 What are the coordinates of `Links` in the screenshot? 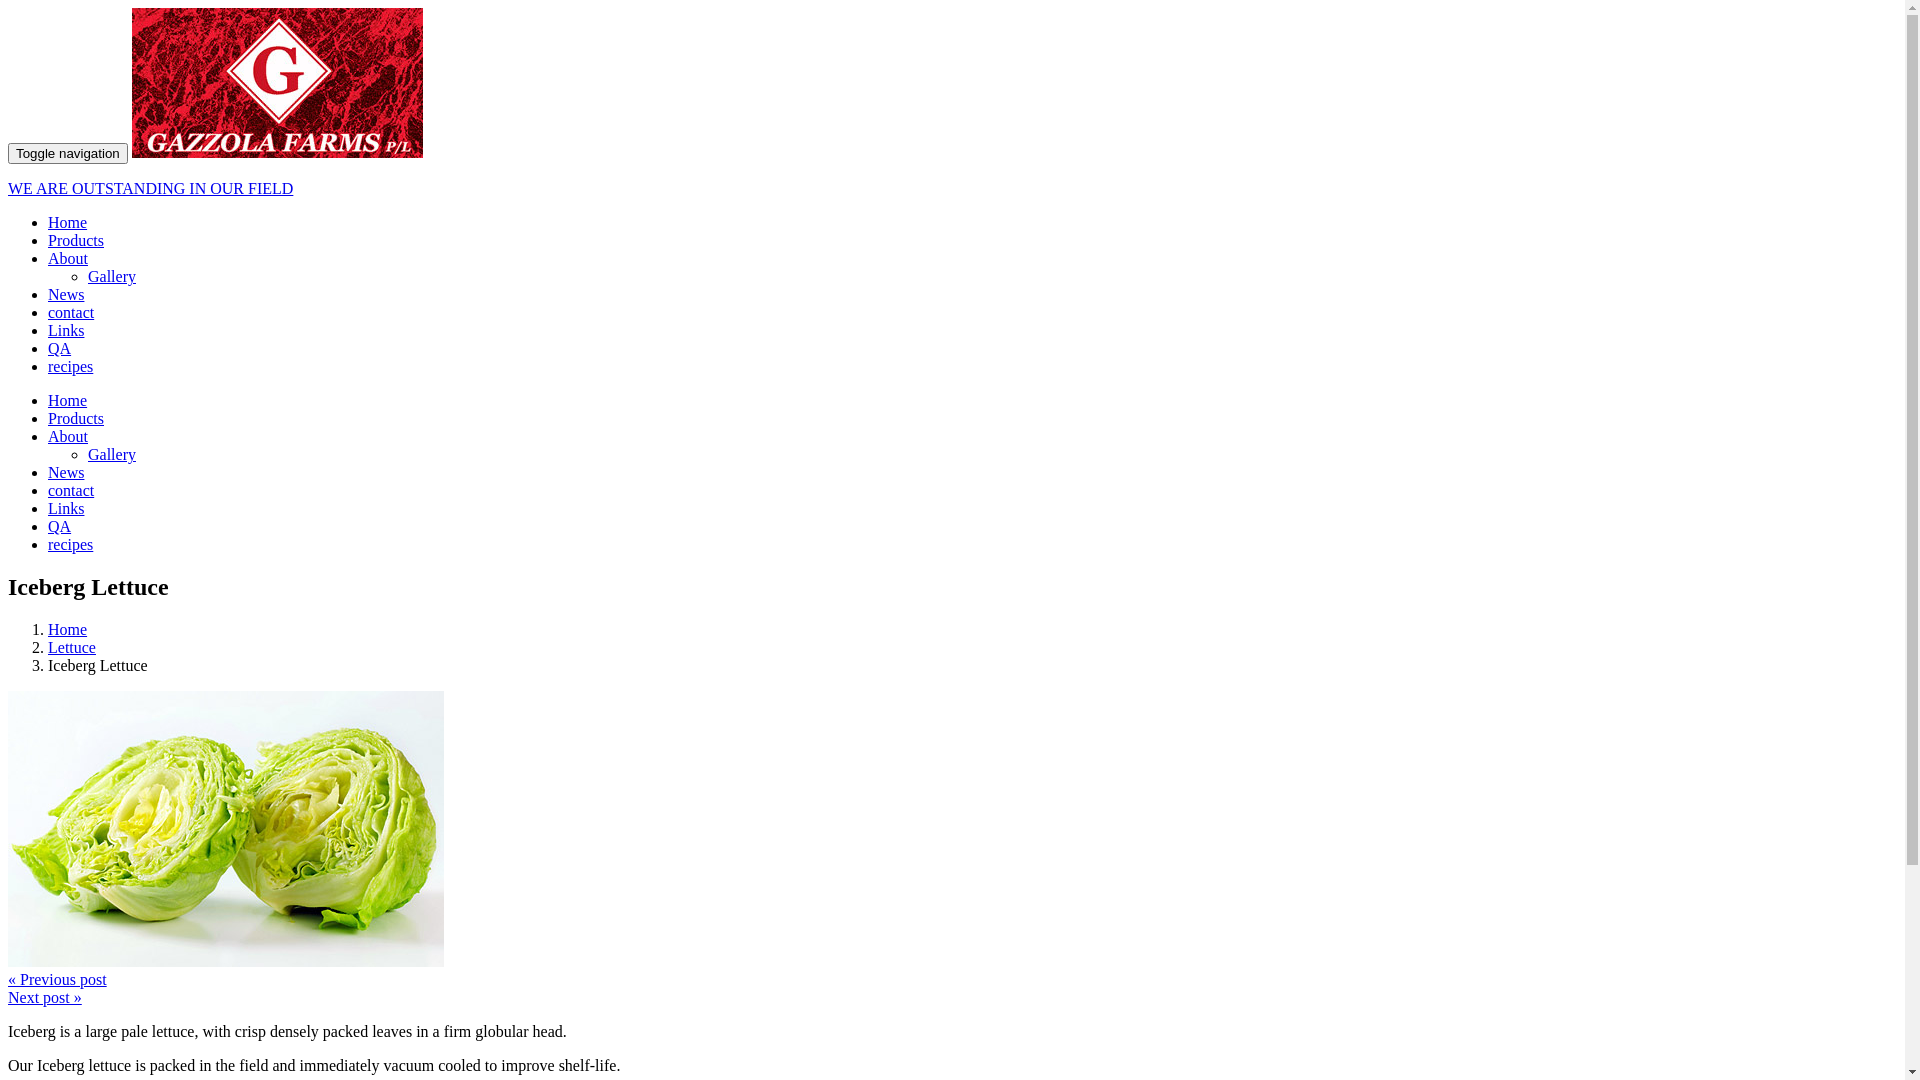 It's located at (66, 508).